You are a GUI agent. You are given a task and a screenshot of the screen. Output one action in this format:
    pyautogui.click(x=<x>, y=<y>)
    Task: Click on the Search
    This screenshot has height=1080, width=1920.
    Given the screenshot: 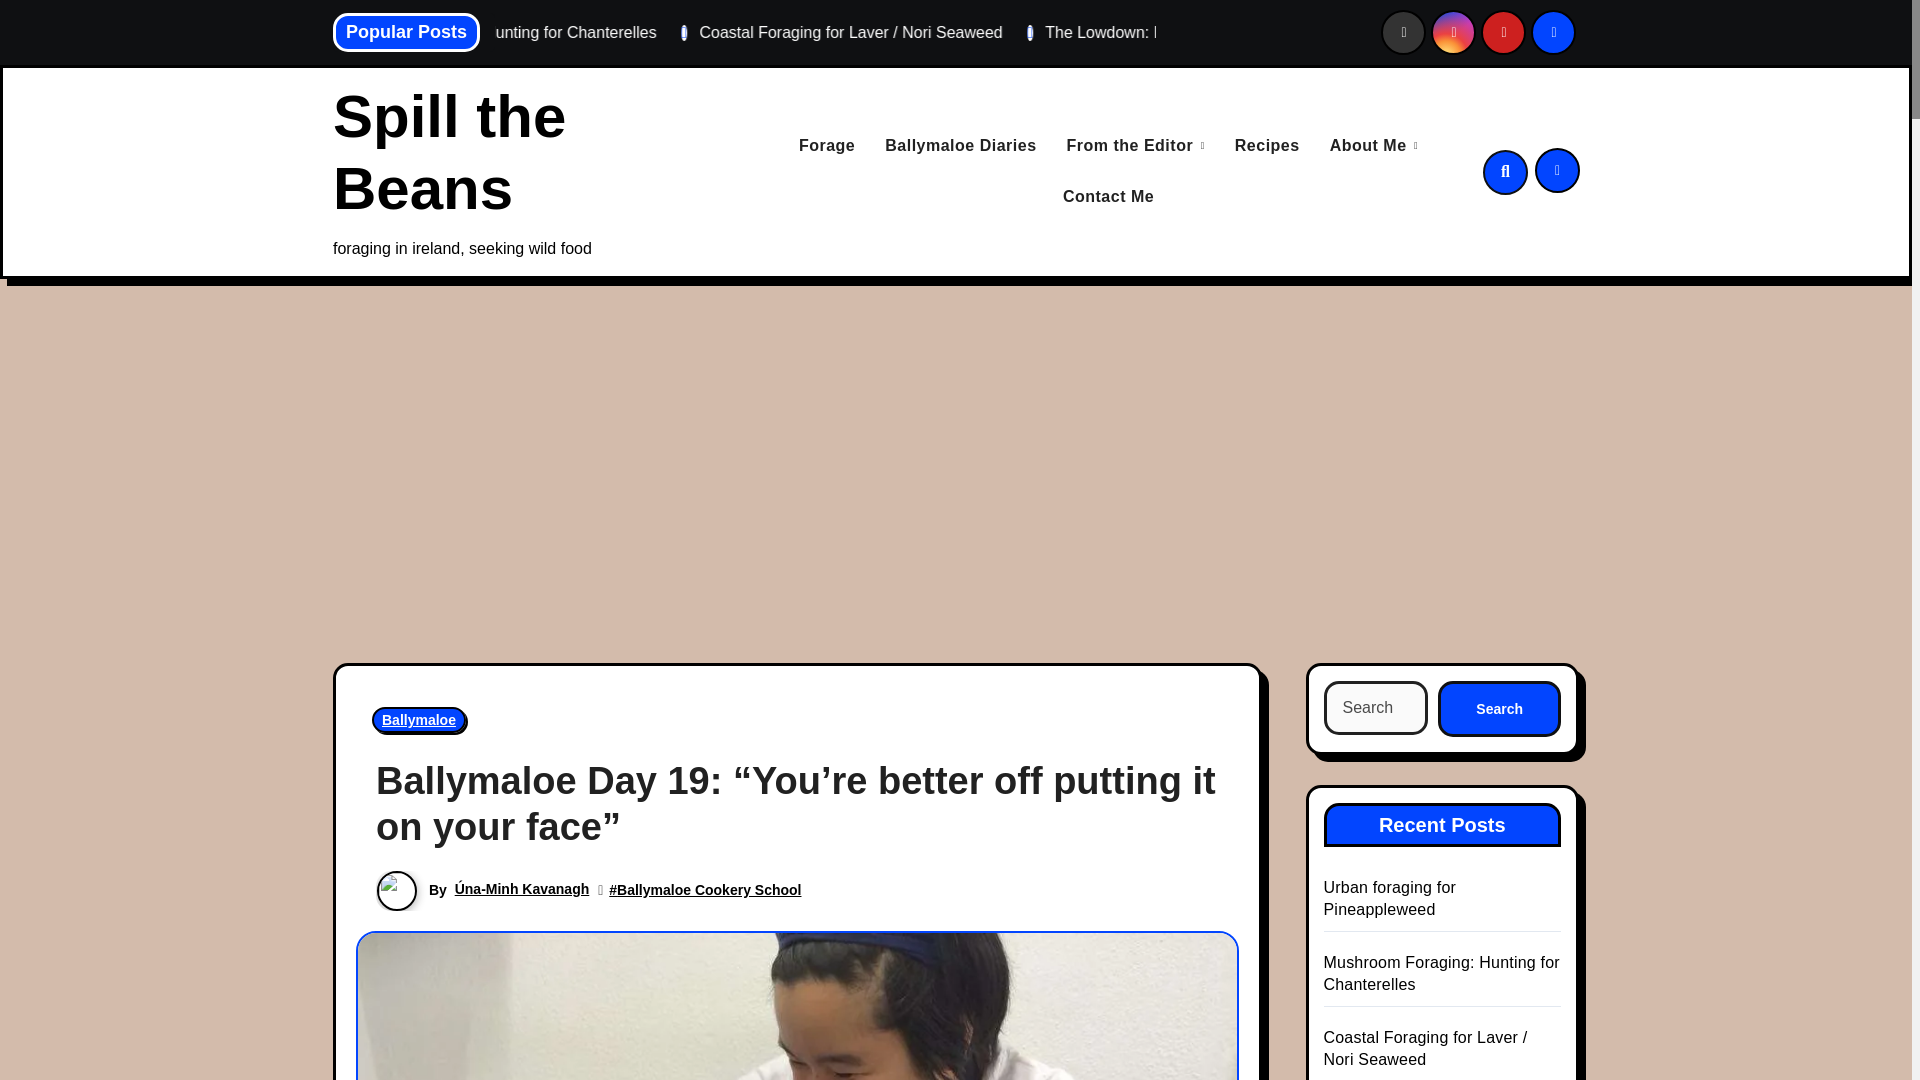 What is the action you would take?
    pyautogui.click(x=1499, y=708)
    